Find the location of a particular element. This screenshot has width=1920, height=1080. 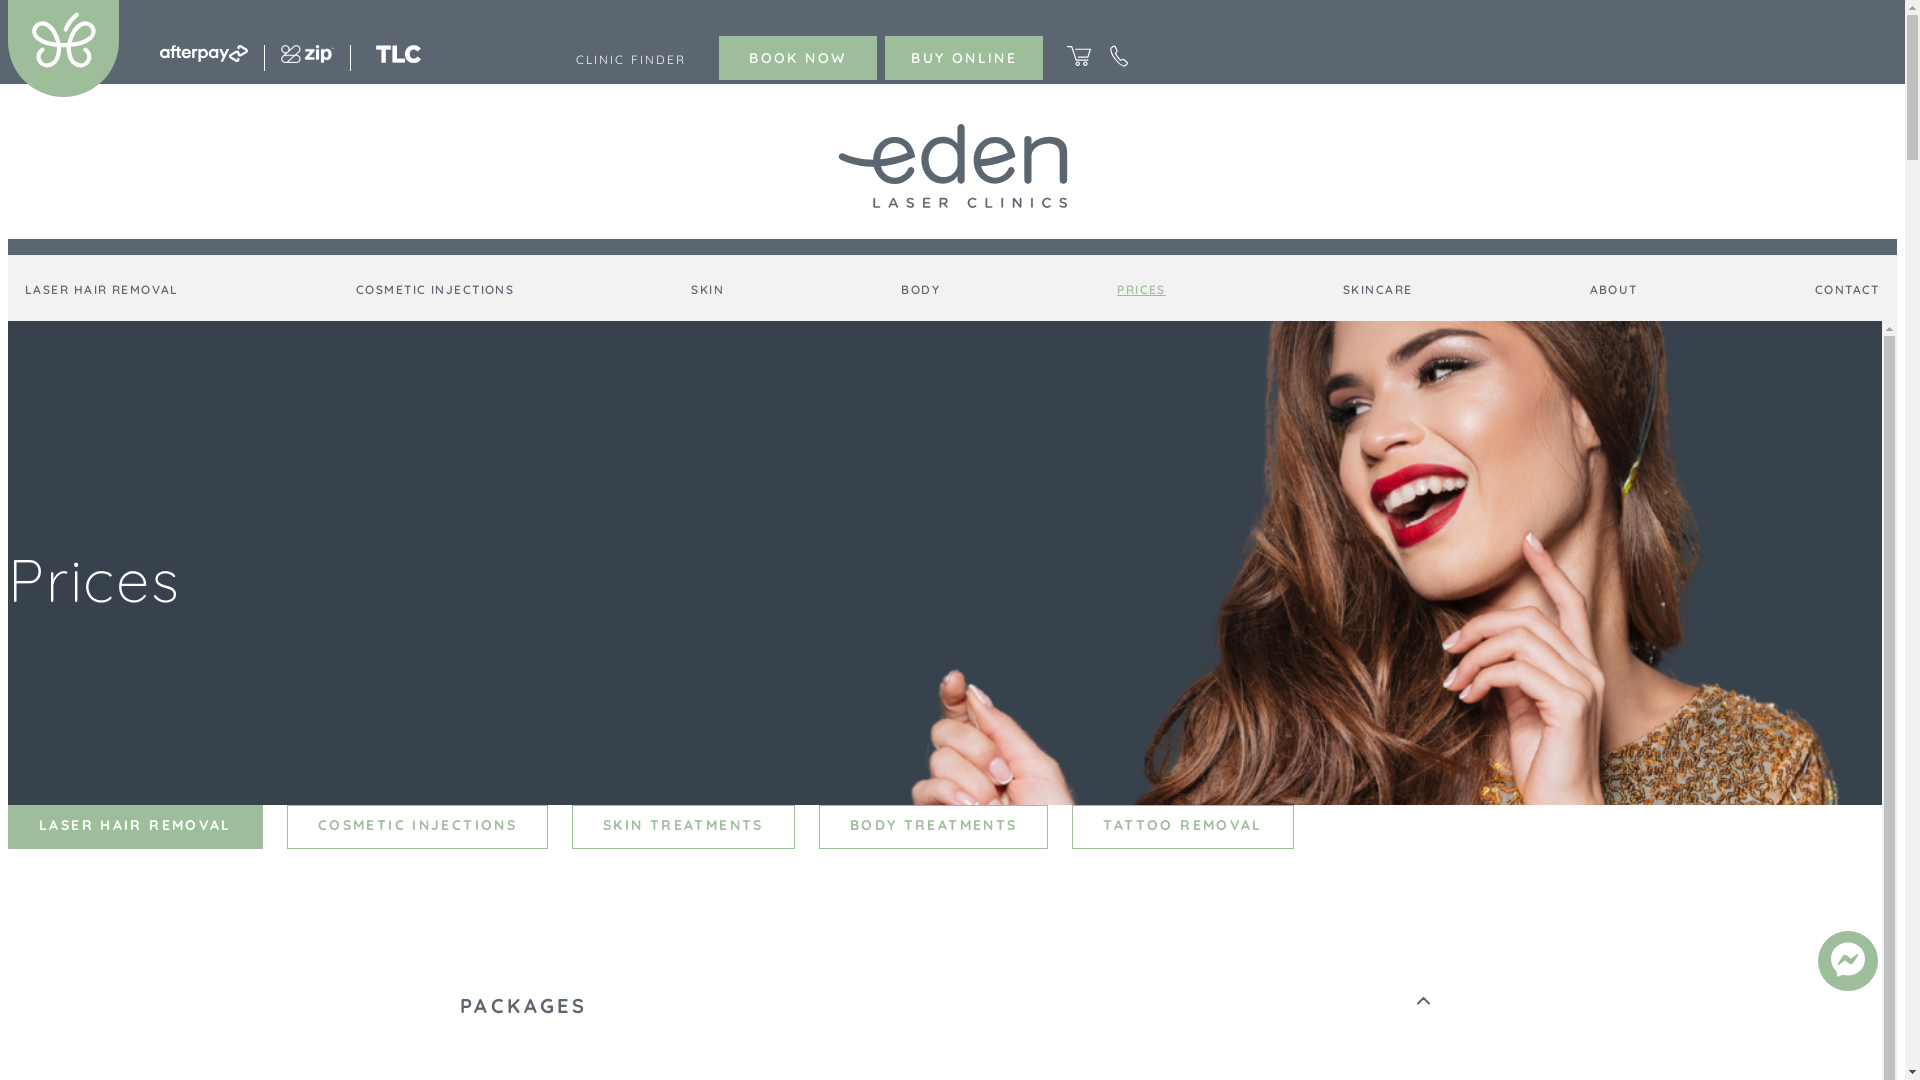

TATTOO REMOVAL is located at coordinates (1182, 827).